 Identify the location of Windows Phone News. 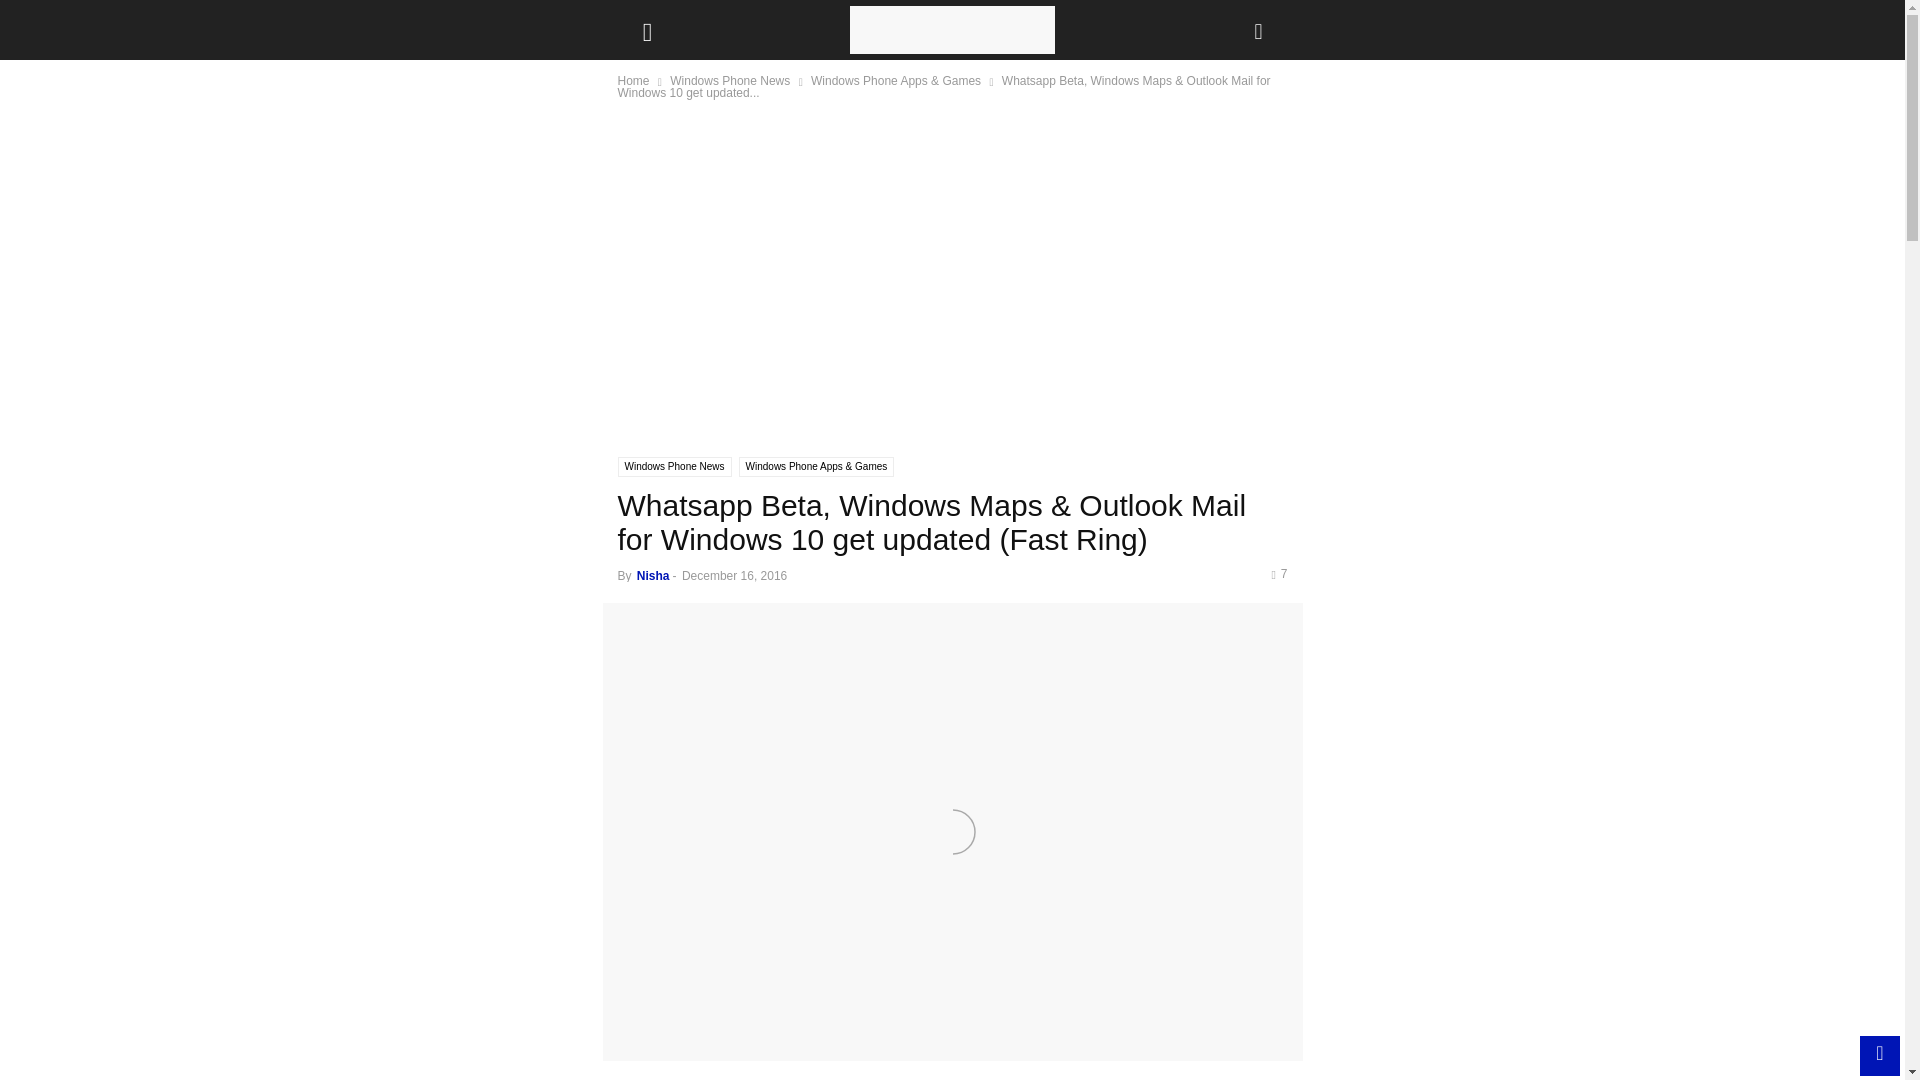
(730, 80).